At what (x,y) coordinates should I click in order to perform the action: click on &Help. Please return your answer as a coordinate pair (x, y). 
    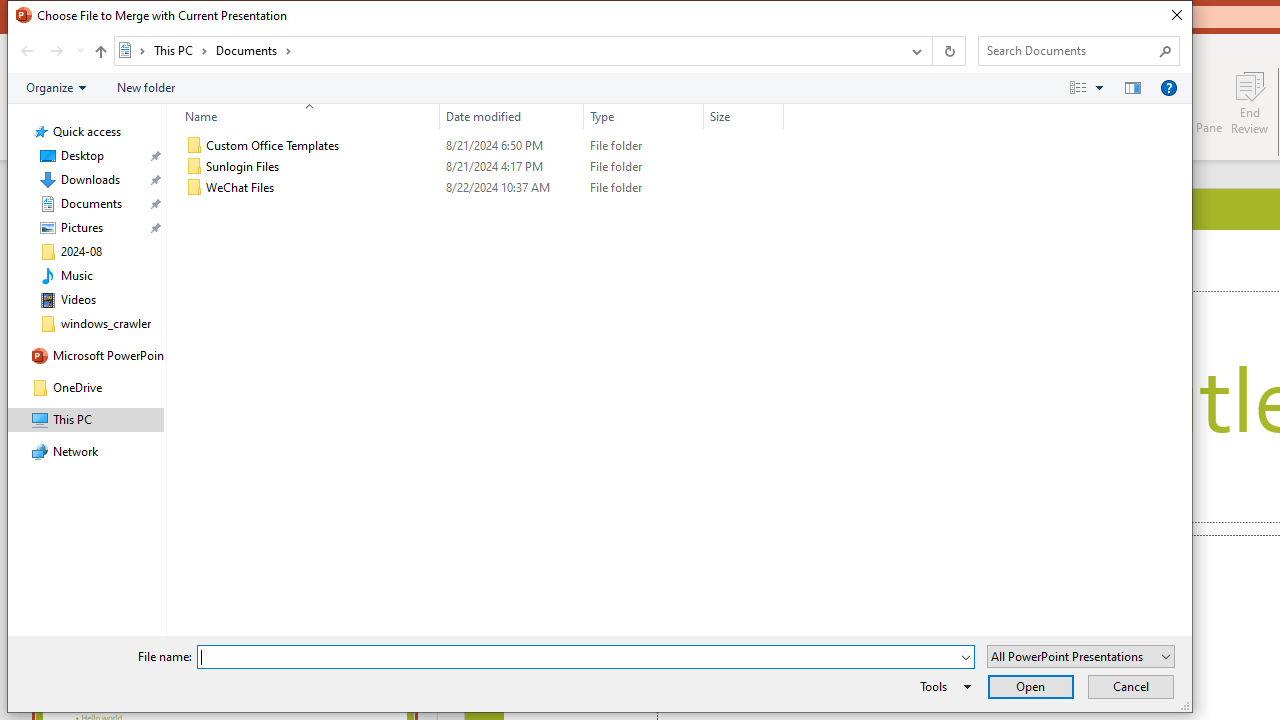
    Looking at the image, I should click on (1168, 87).